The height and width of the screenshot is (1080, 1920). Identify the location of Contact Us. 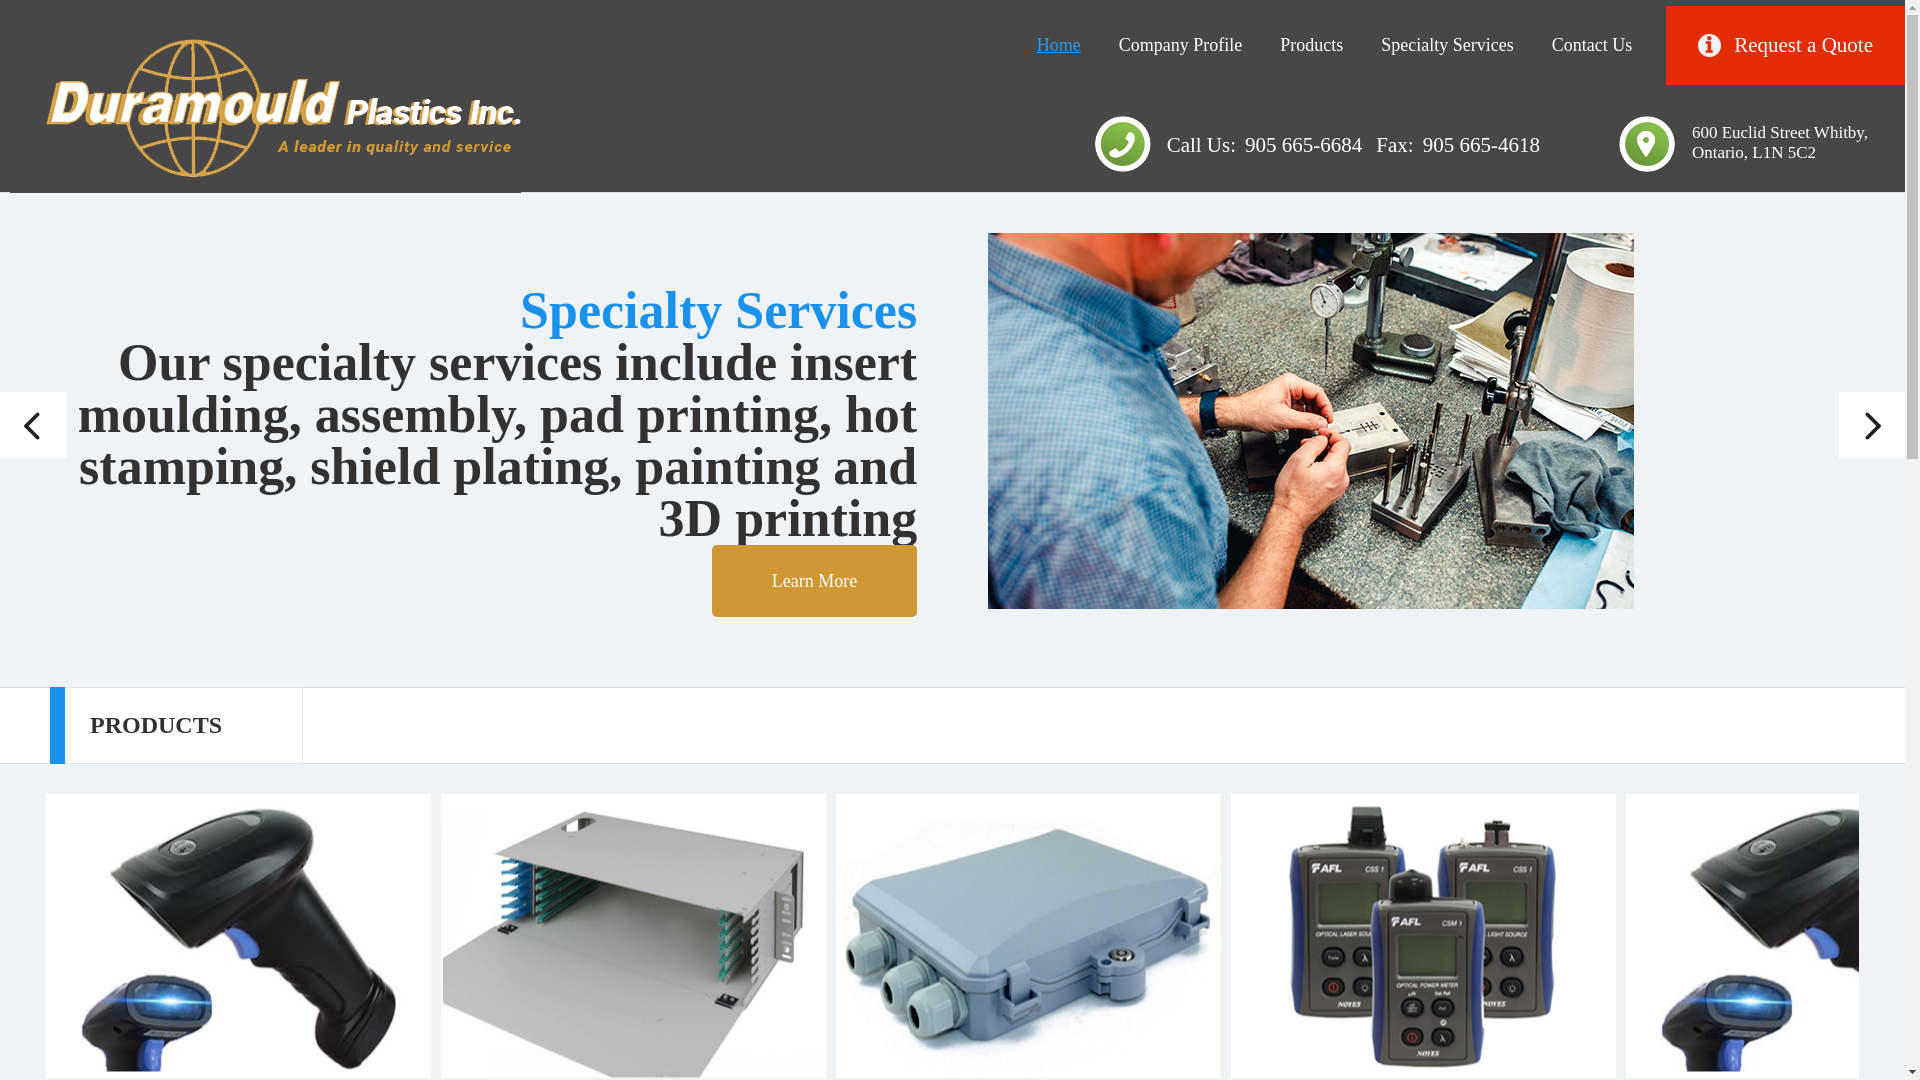
(1592, 46).